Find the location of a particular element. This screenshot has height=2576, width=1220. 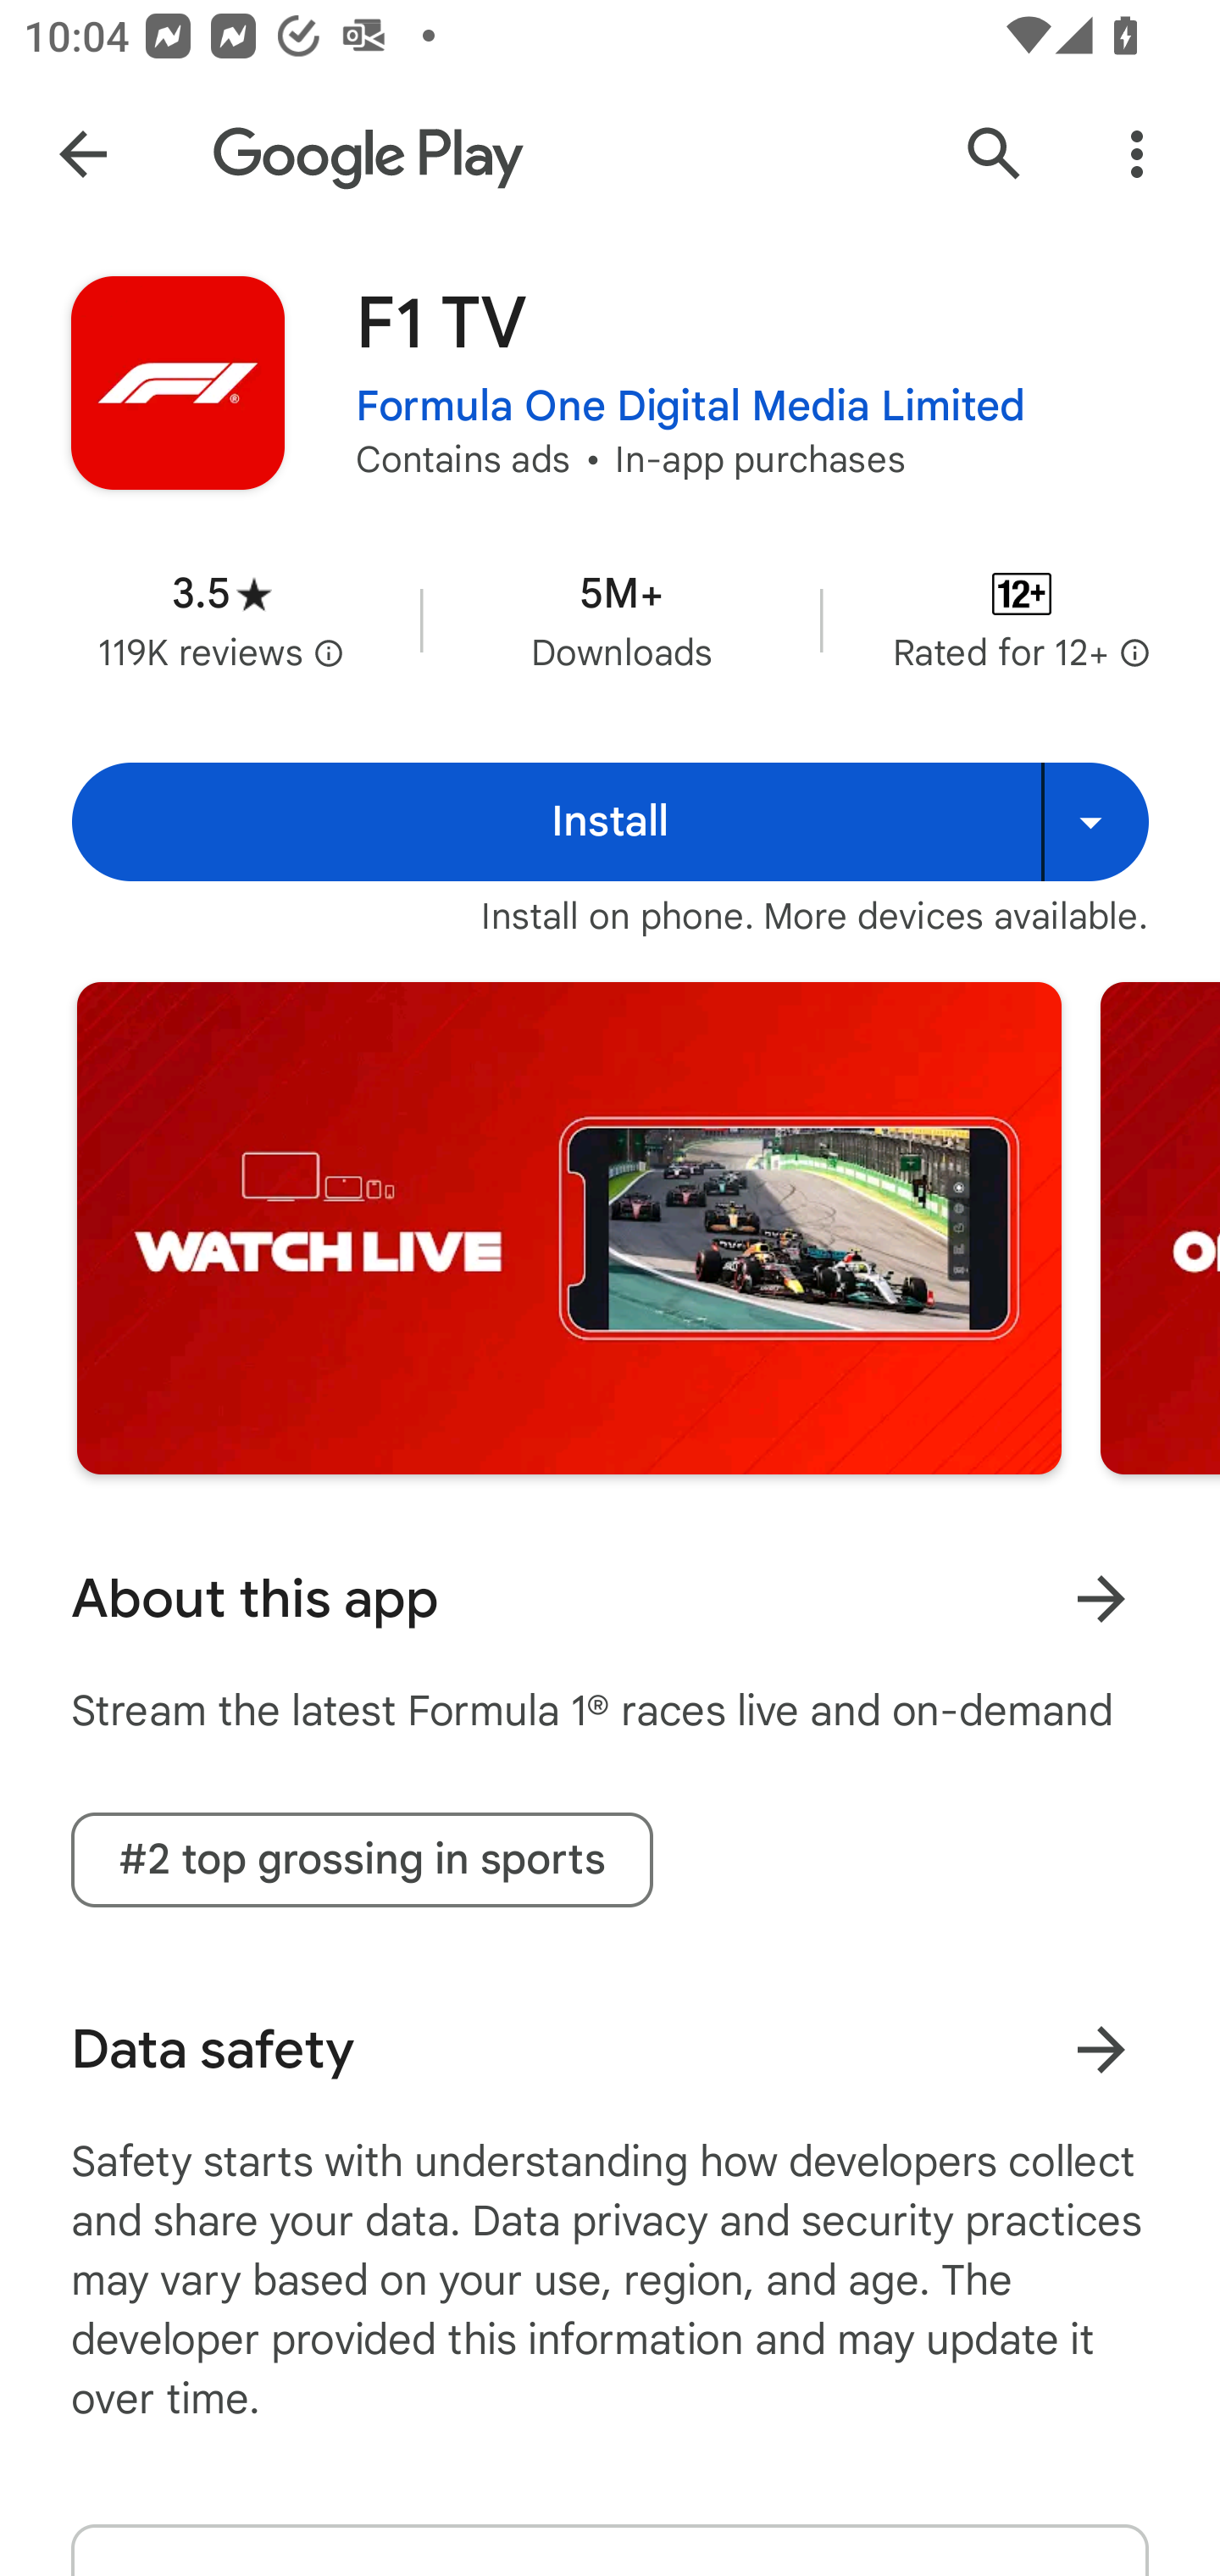

Install on more devices is located at coordinates (1095, 821).